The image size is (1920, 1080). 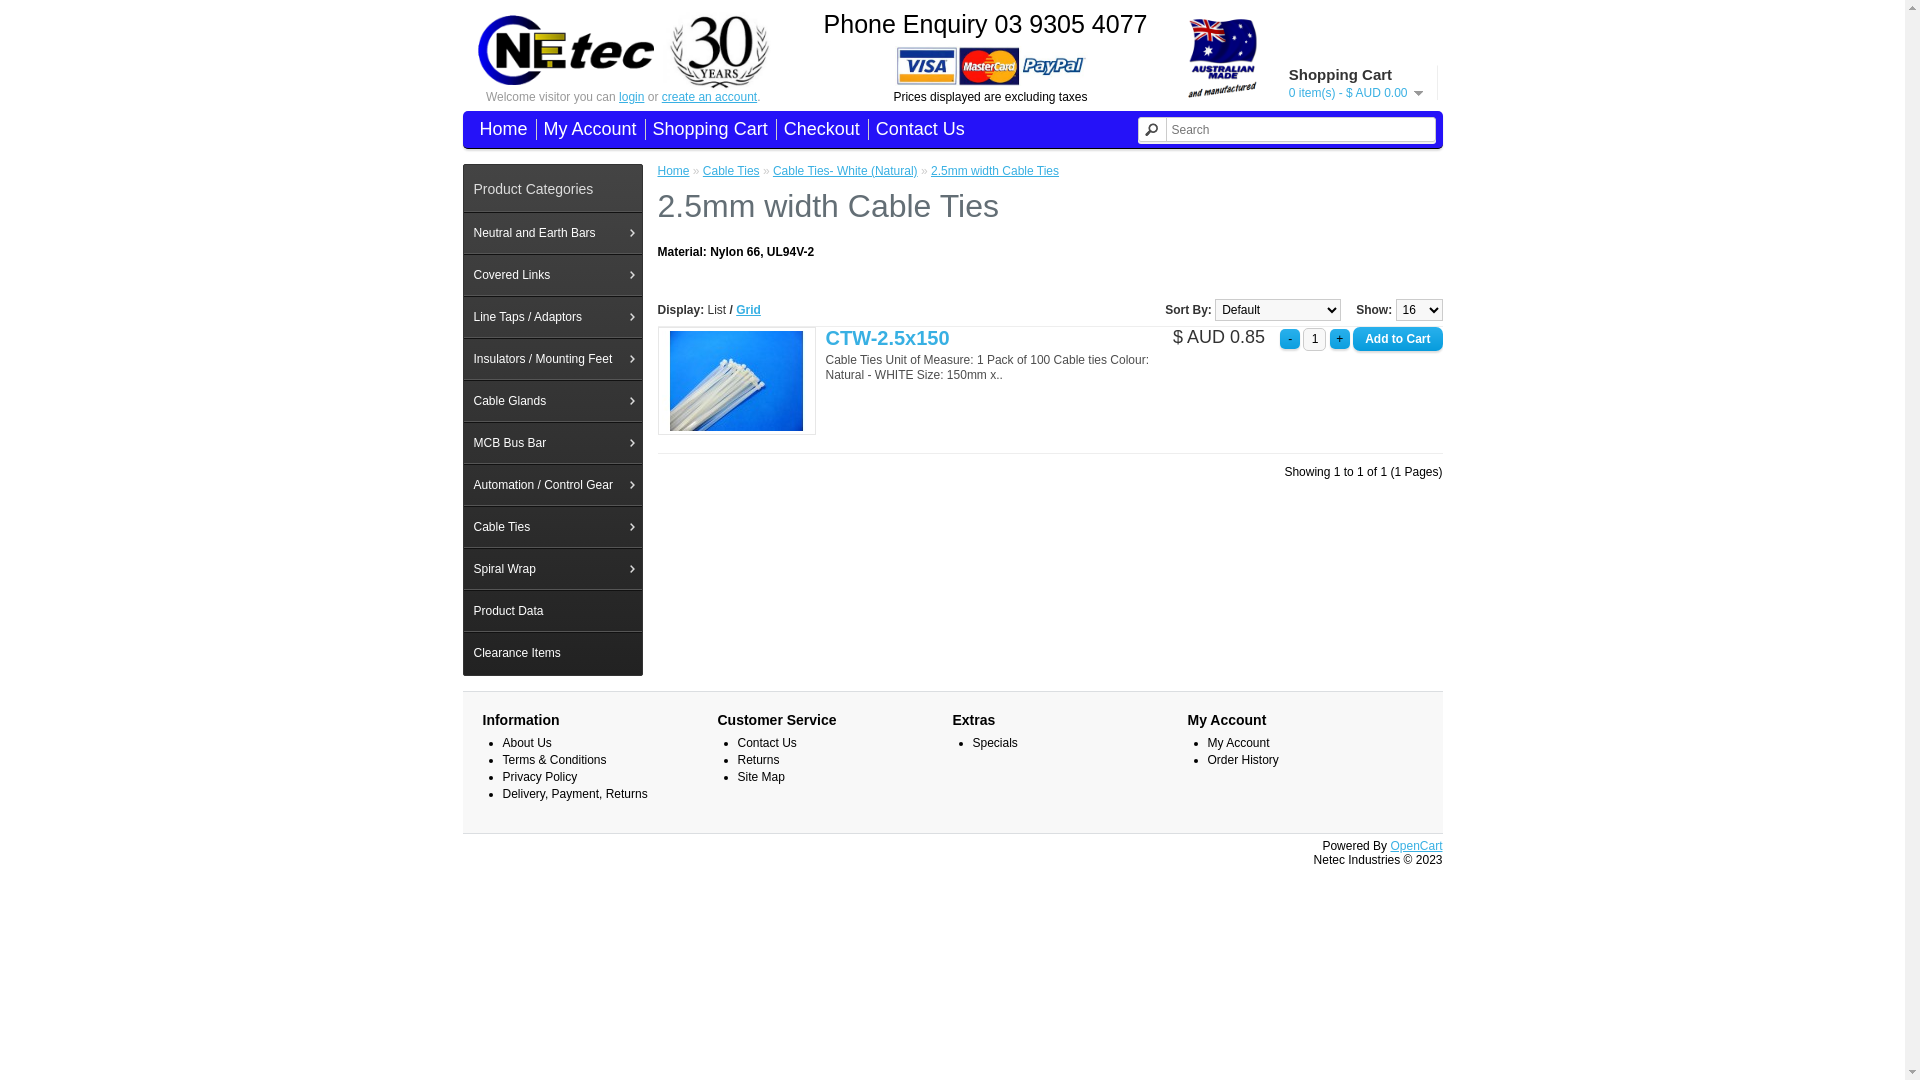 What do you see at coordinates (710, 97) in the screenshot?
I see `create an account` at bounding box center [710, 97].